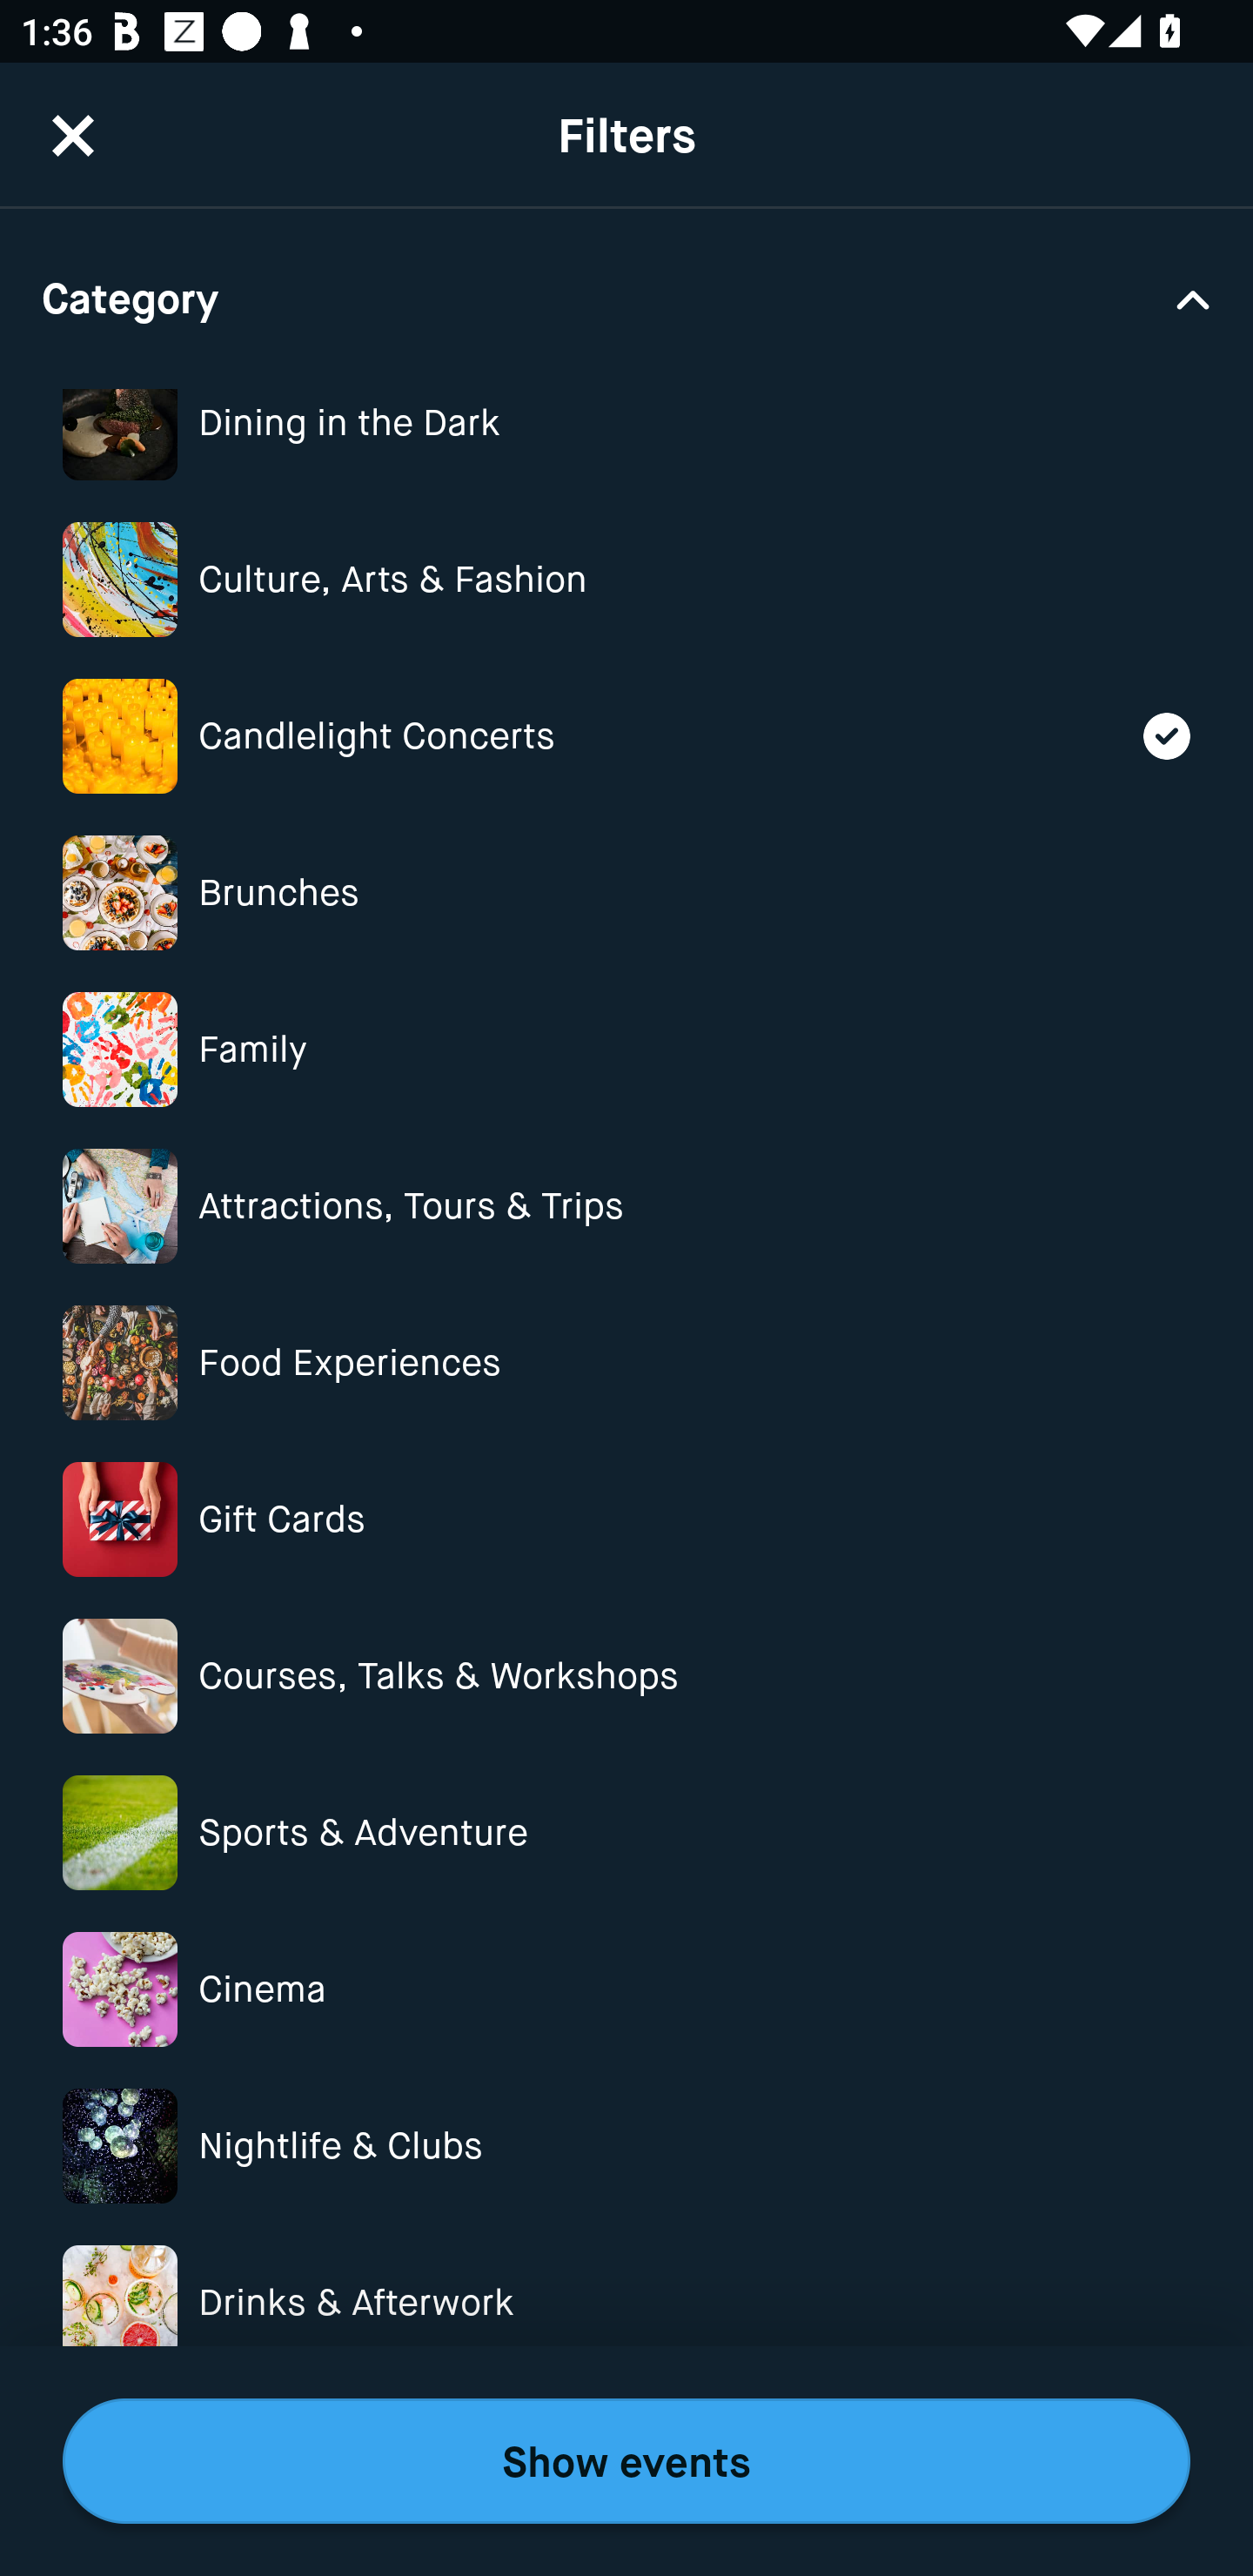 The image size is (1253, 2576). I want to click on Category Image Family, so click(626, 1050).